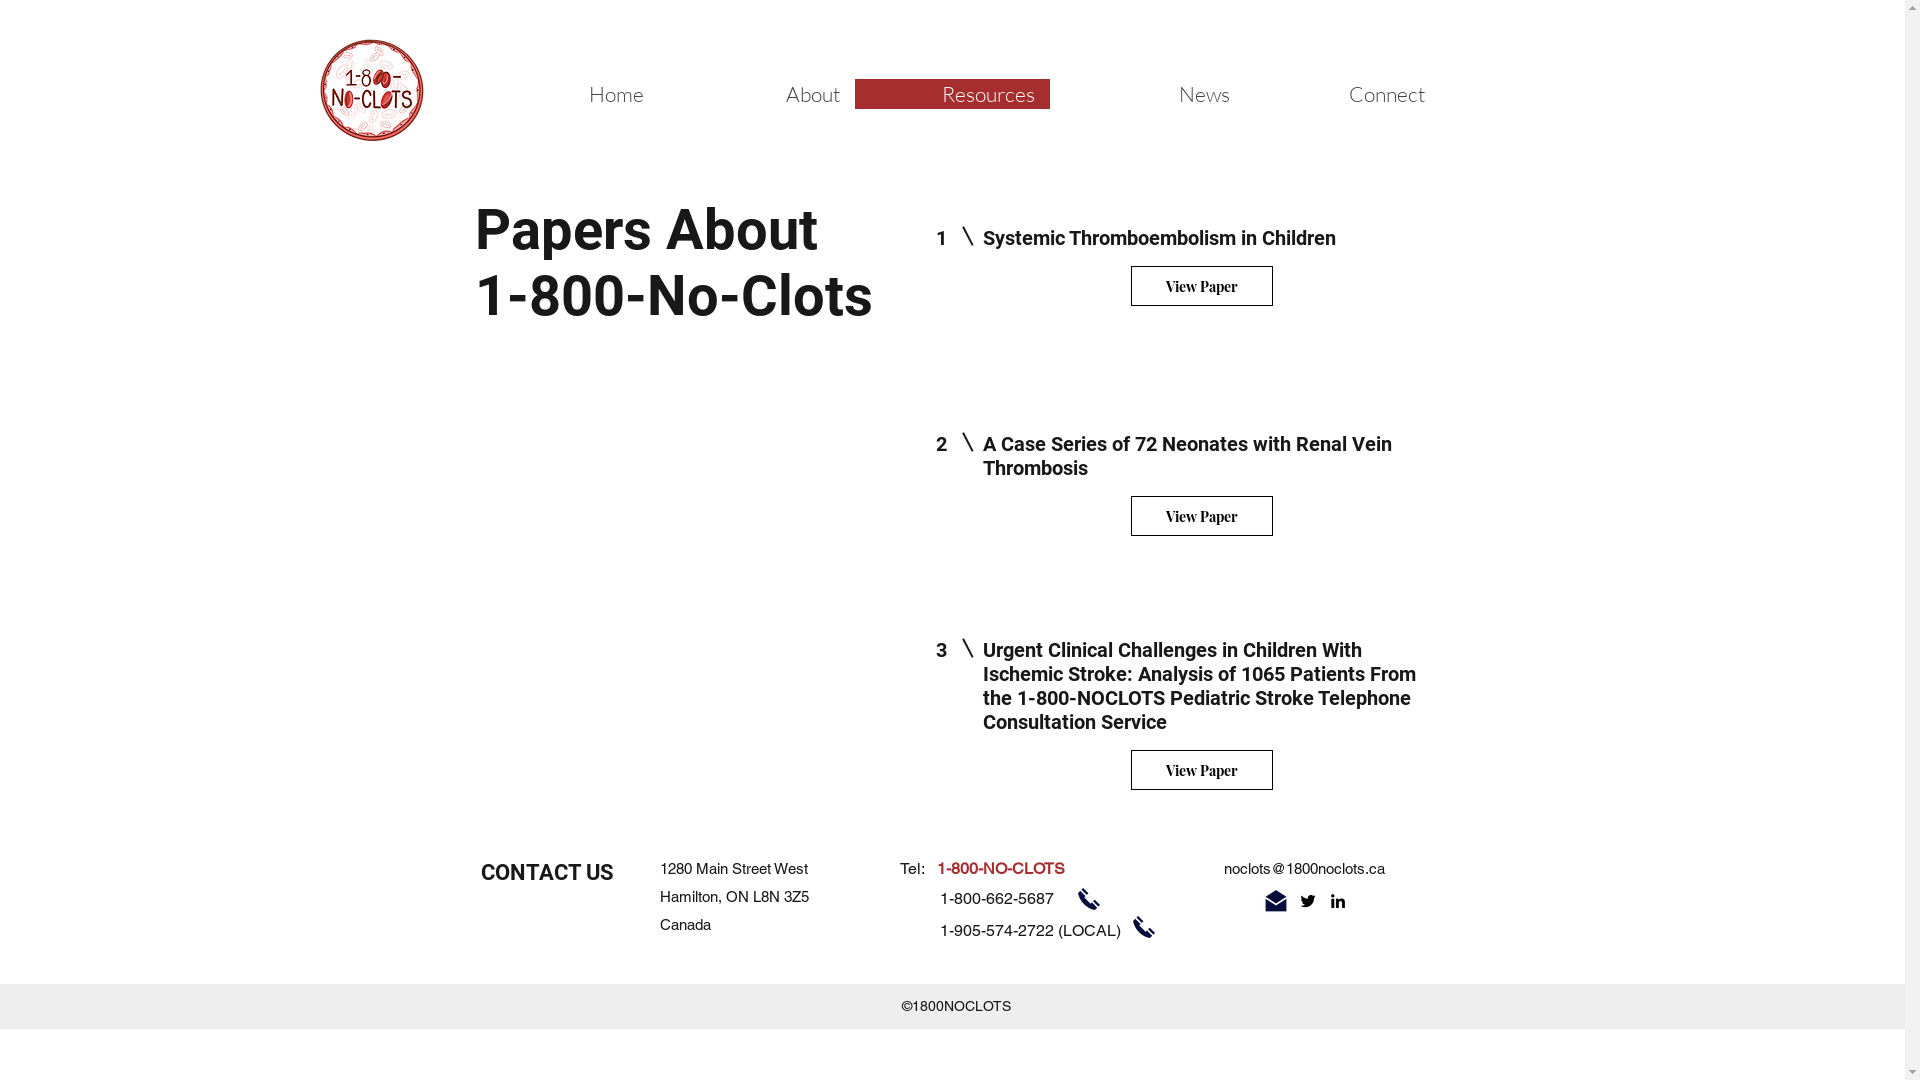 This screenshot has height=1080, width=1920. What do you see at coordinates (1148, 94) in the screenshot?
I see `News` at bounding box center [1148, 94].